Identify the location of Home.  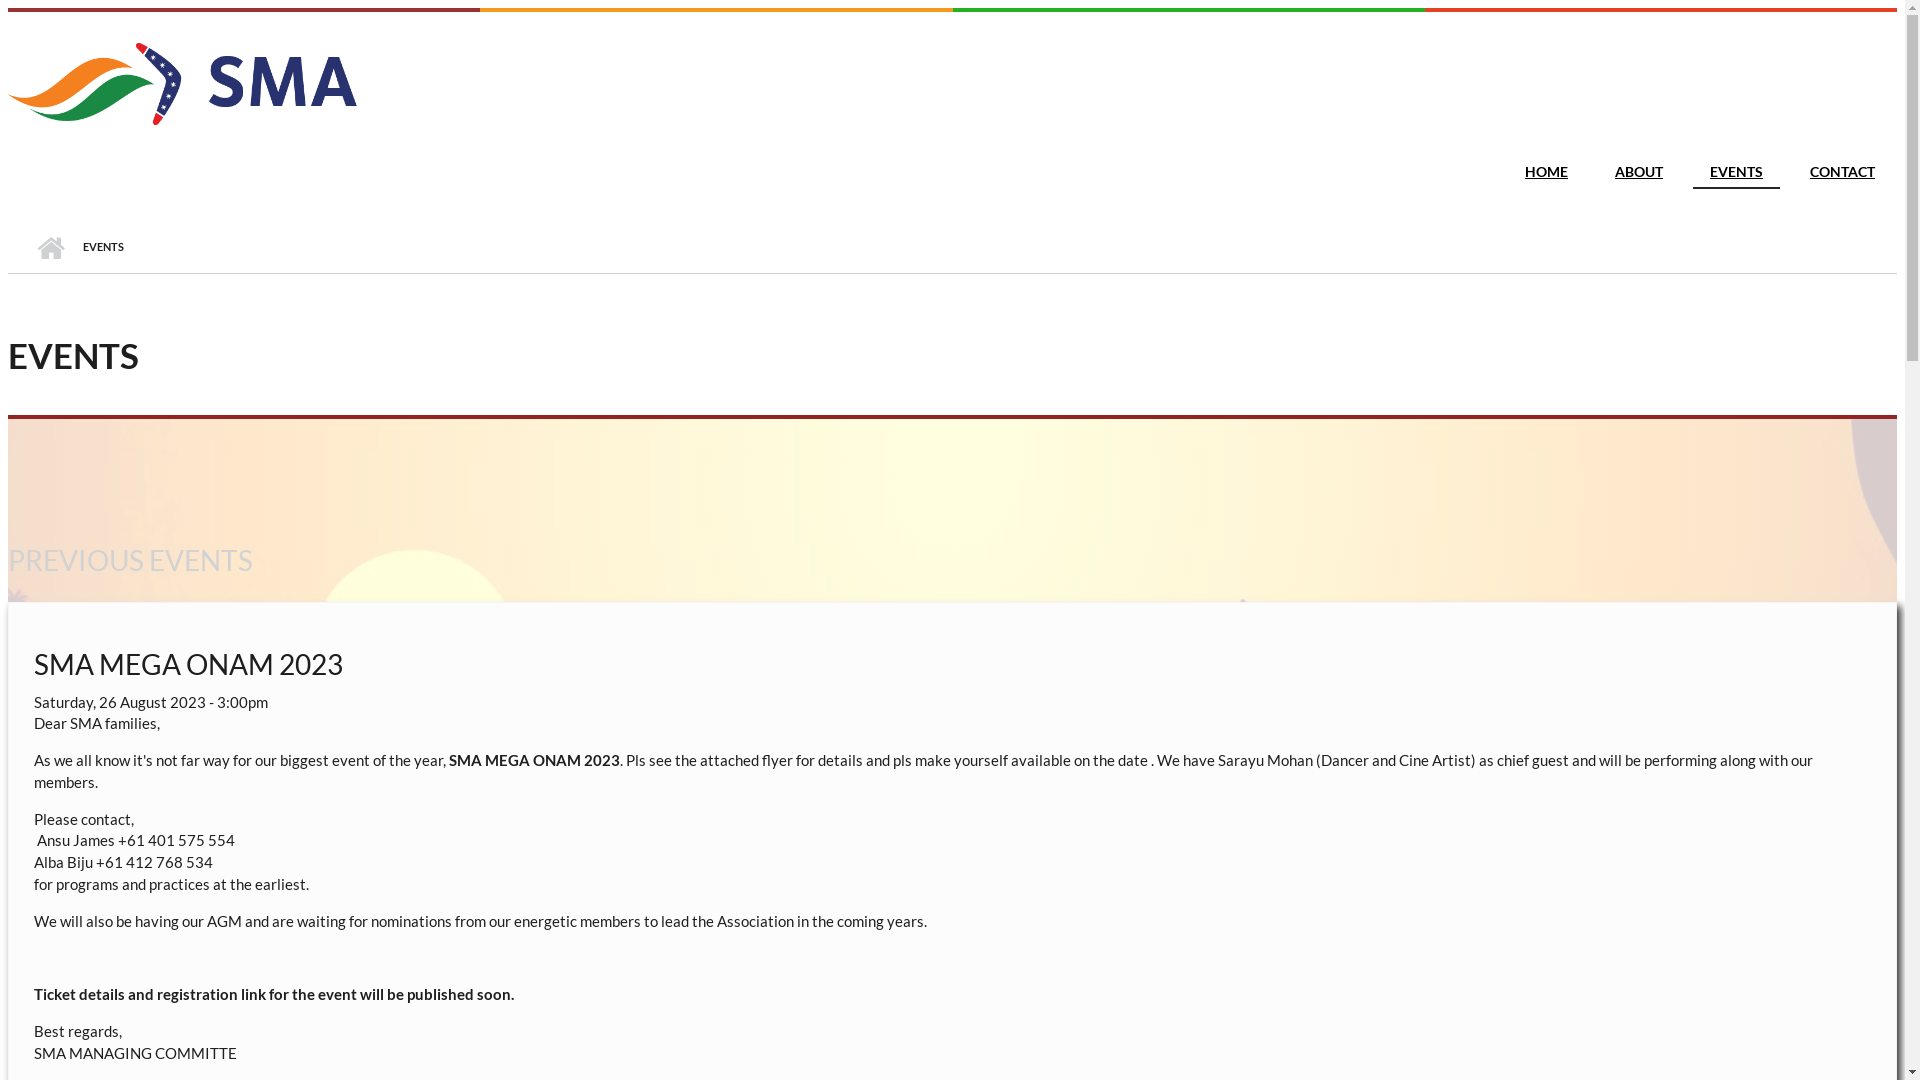
(183, 119).